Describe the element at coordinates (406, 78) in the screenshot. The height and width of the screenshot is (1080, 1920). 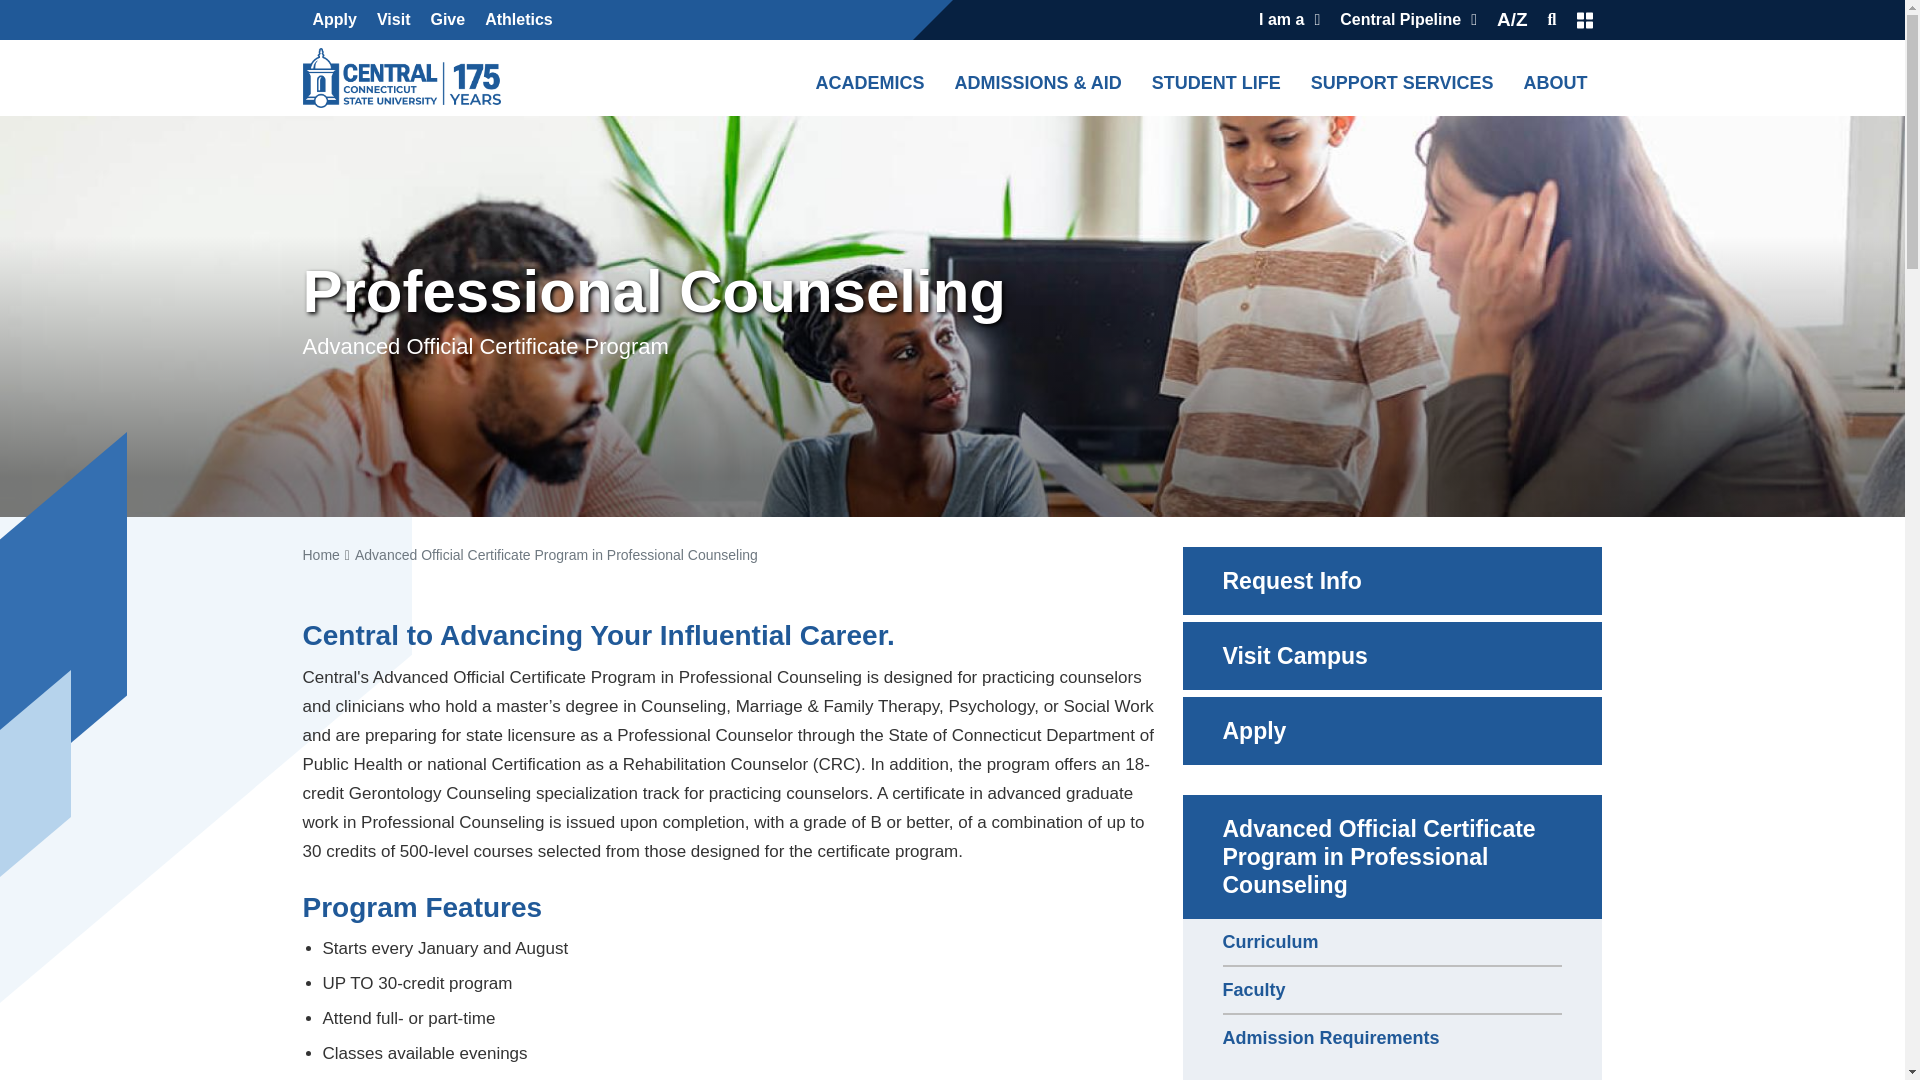
I see `Home` at that location.